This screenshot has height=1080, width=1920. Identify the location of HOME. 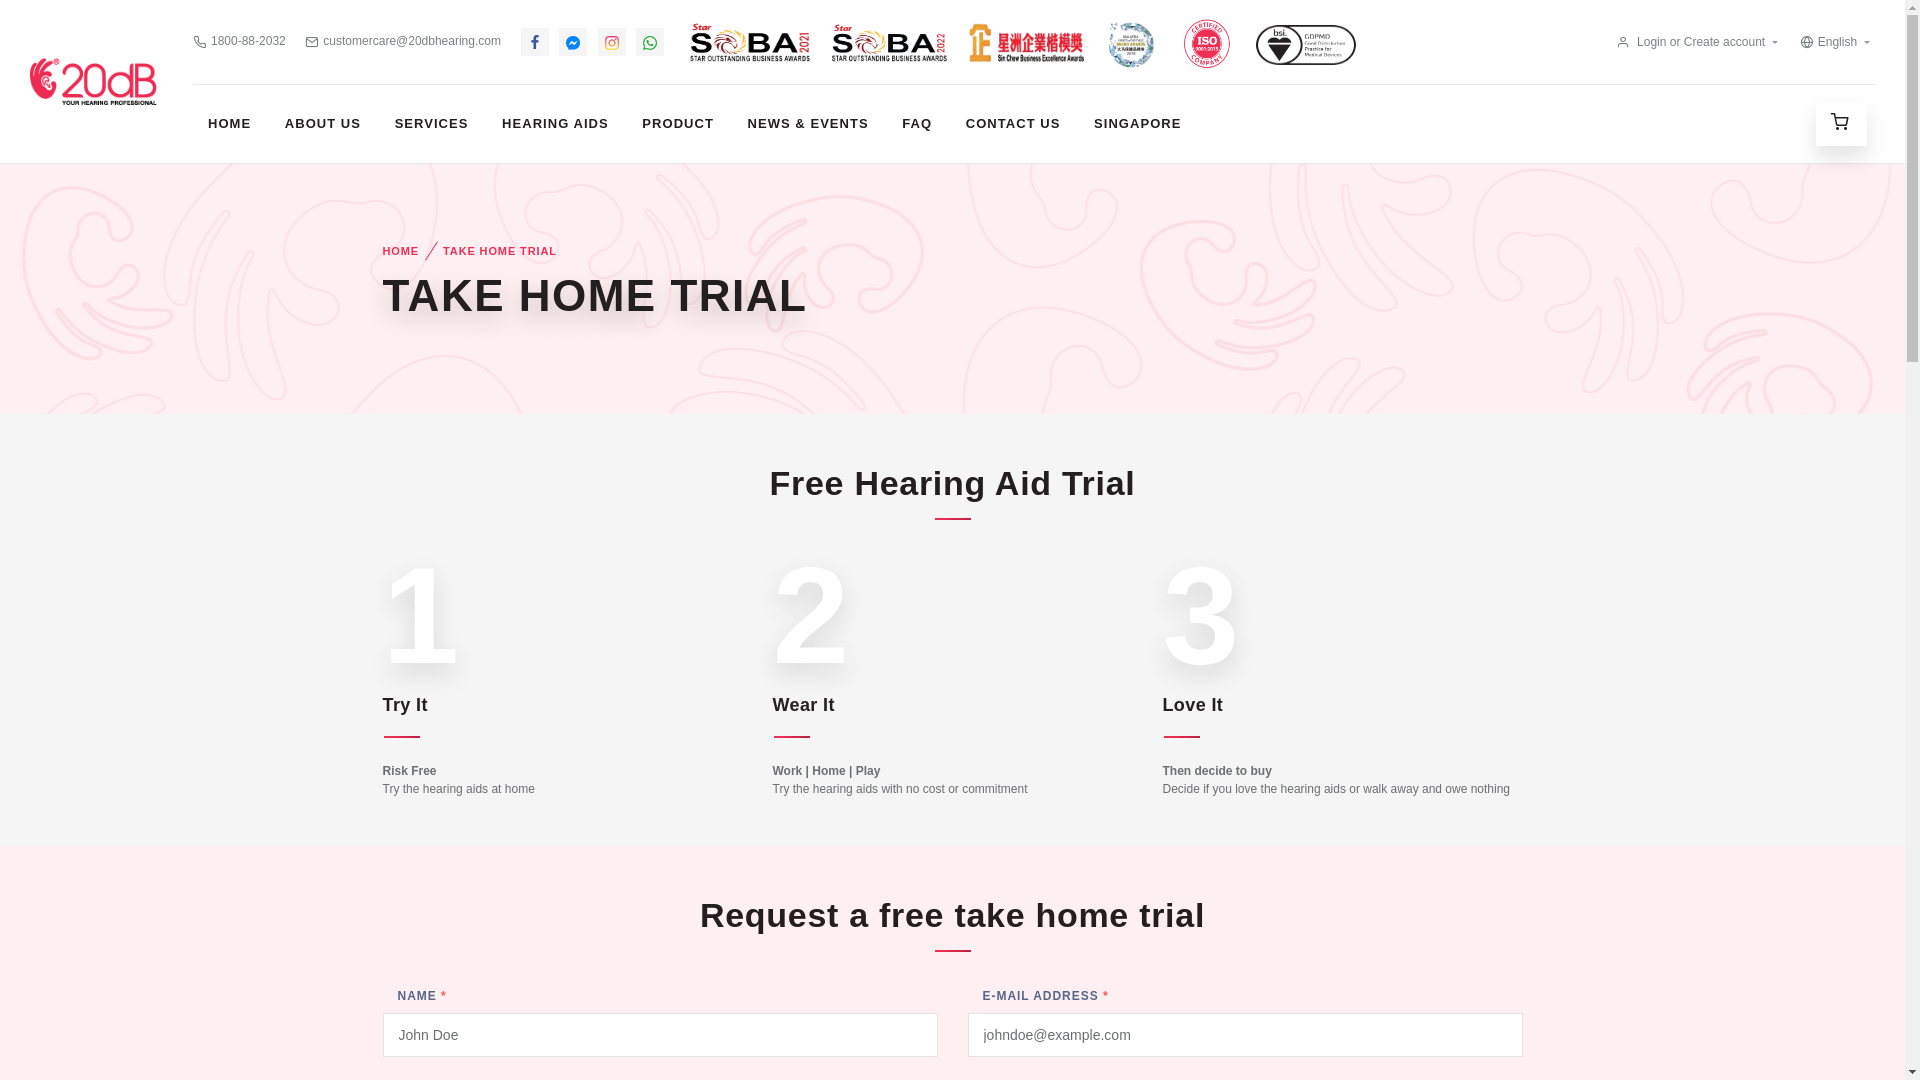
(230, 124).